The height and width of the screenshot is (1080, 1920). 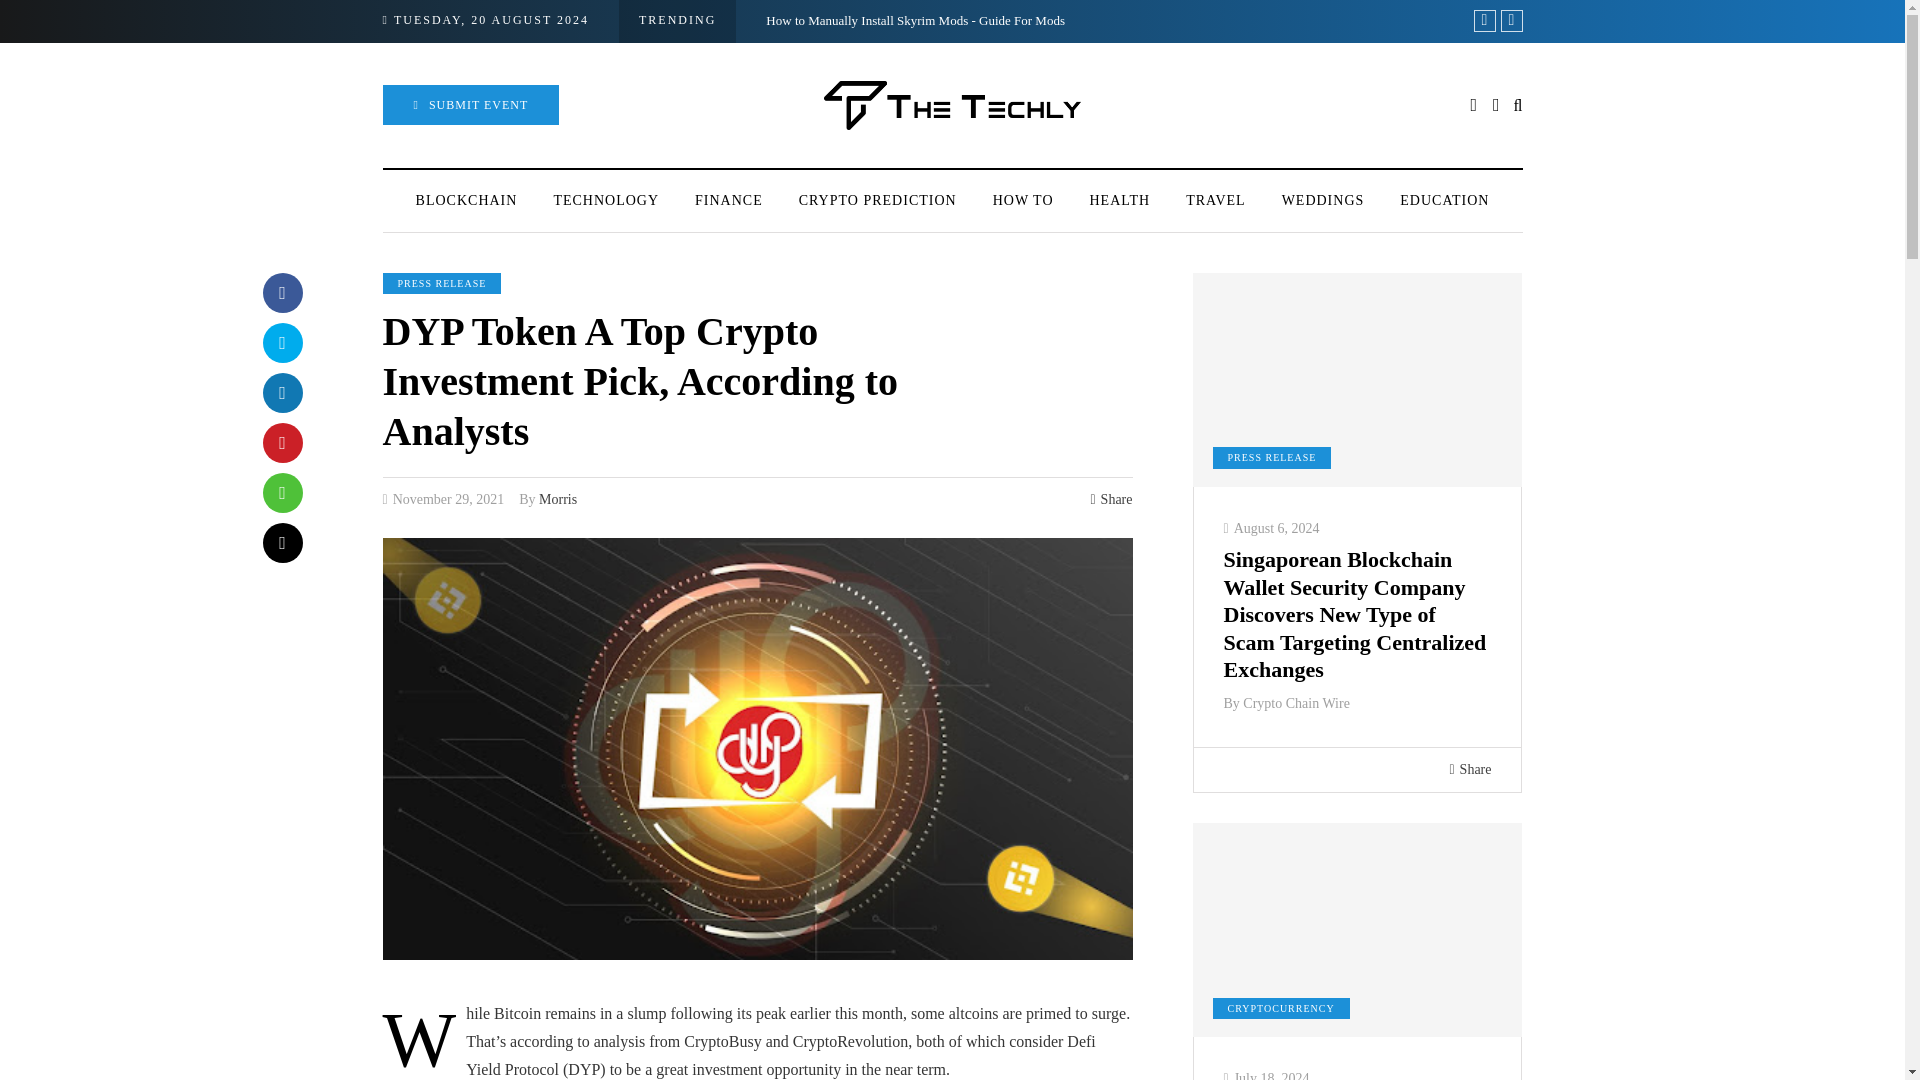 What do you see at coordinates (466, 200) in the screenshot?
I see `BLOCKCHAIN` at bounding box center [466, 200].